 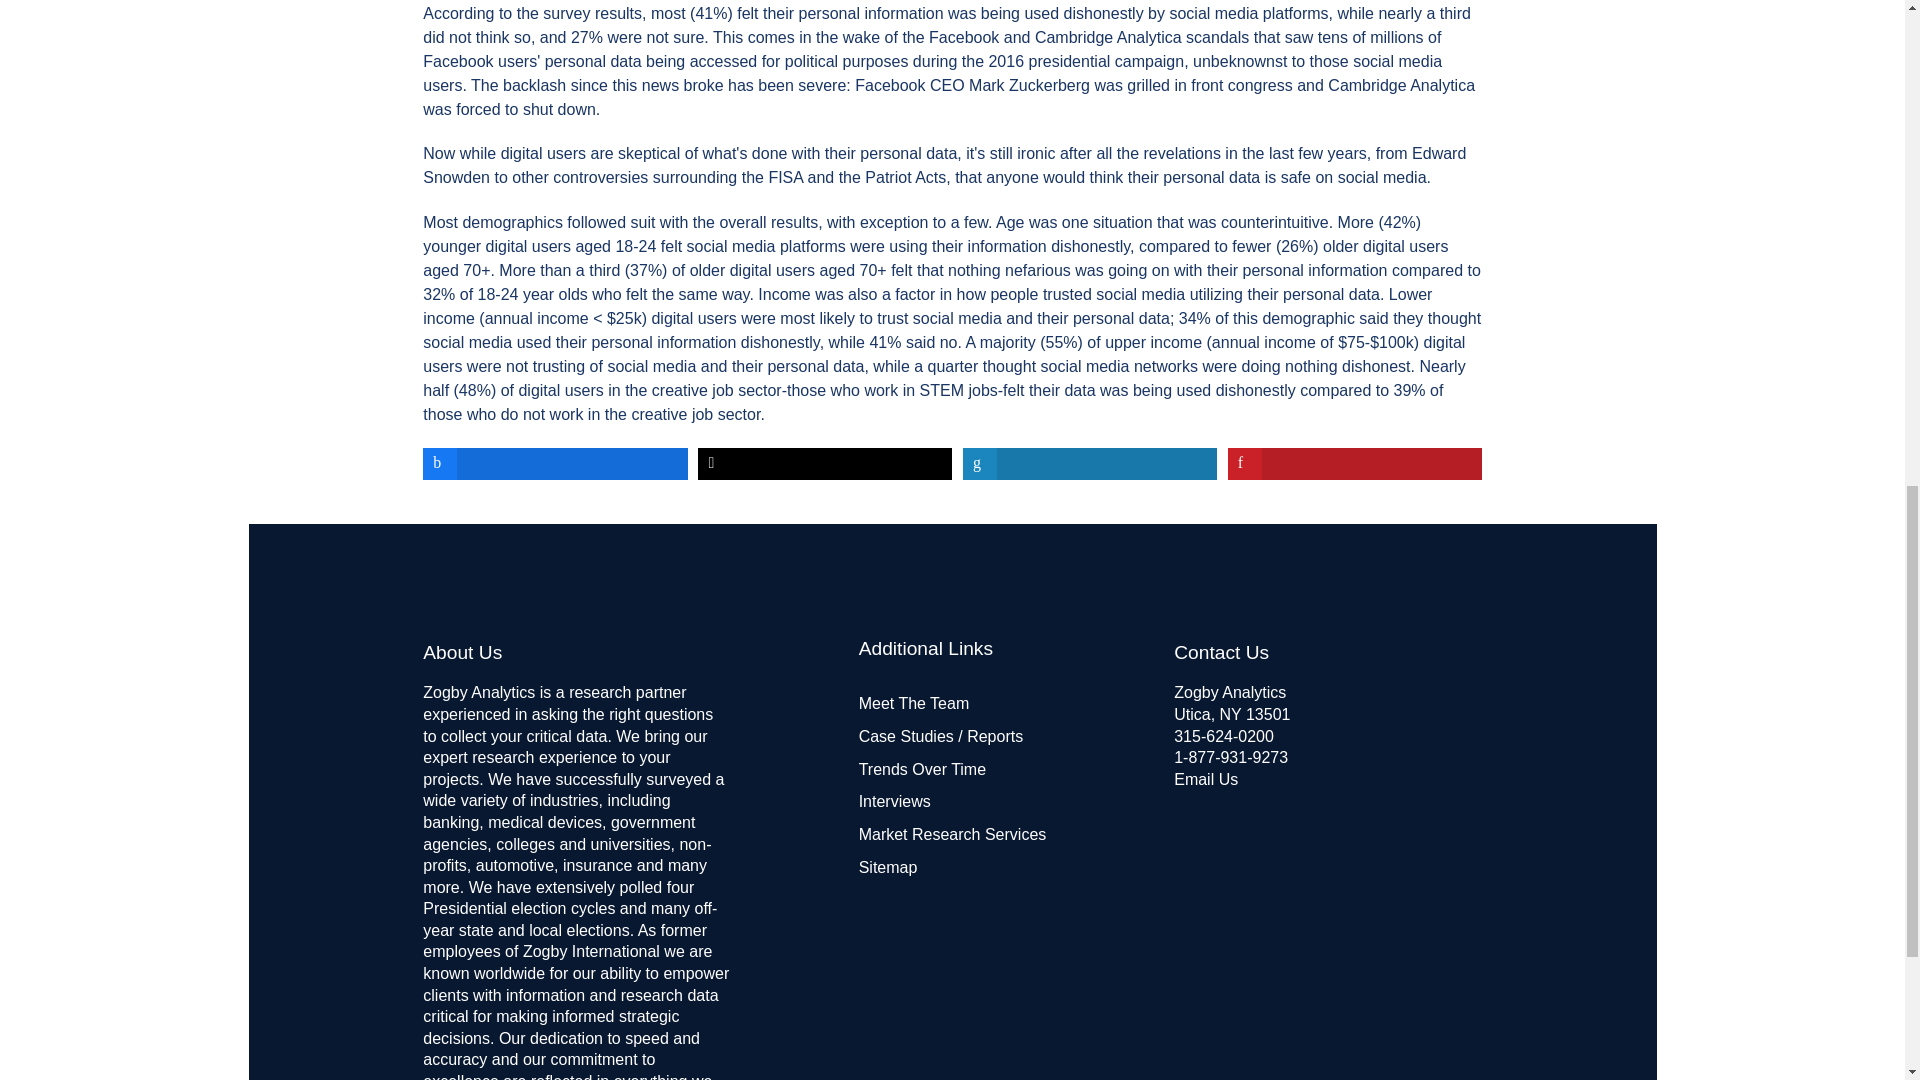 What do you see at coordinates (1206, 780) in the screenshot?
I see `Email Us` at bounding box center [1206, 780].